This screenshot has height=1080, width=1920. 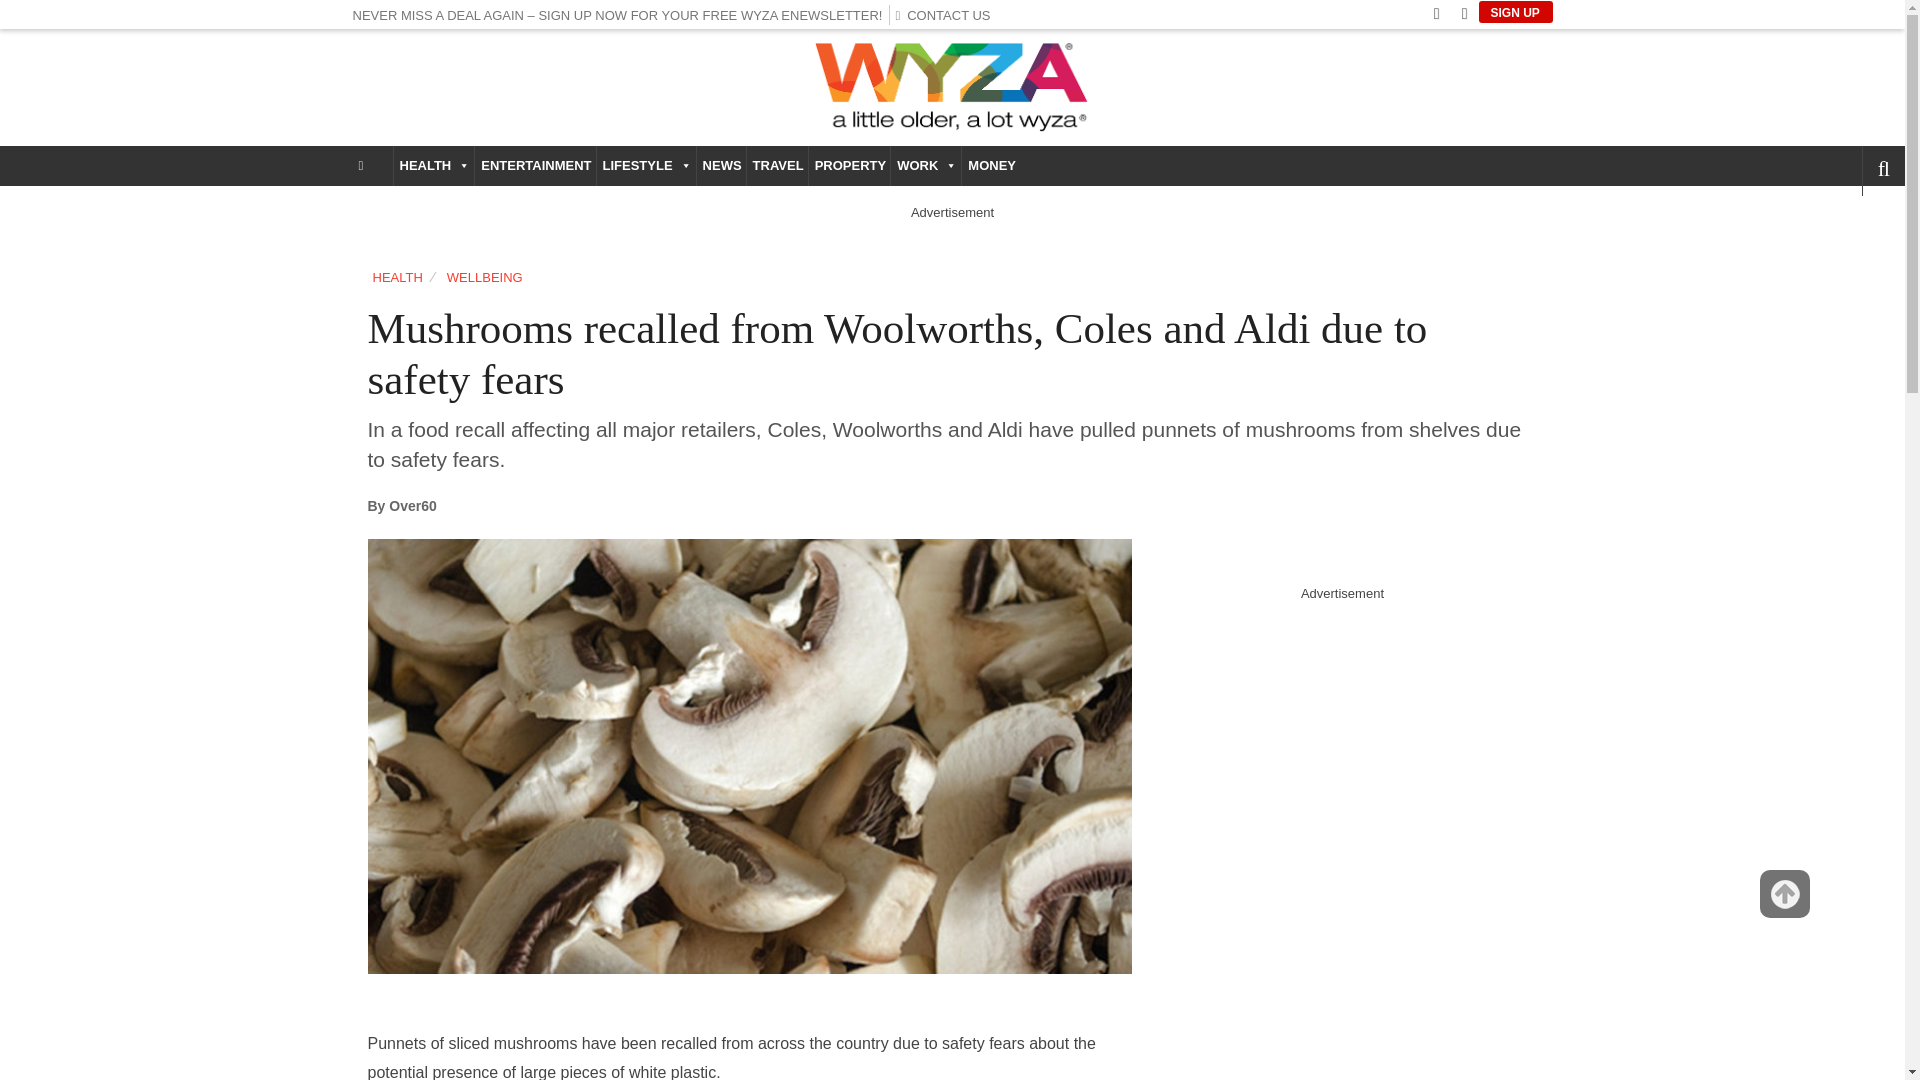 What do you see at coordinates (1850, 225) in the screenshot?
I see `Search` at bounding box center [1850, 225].